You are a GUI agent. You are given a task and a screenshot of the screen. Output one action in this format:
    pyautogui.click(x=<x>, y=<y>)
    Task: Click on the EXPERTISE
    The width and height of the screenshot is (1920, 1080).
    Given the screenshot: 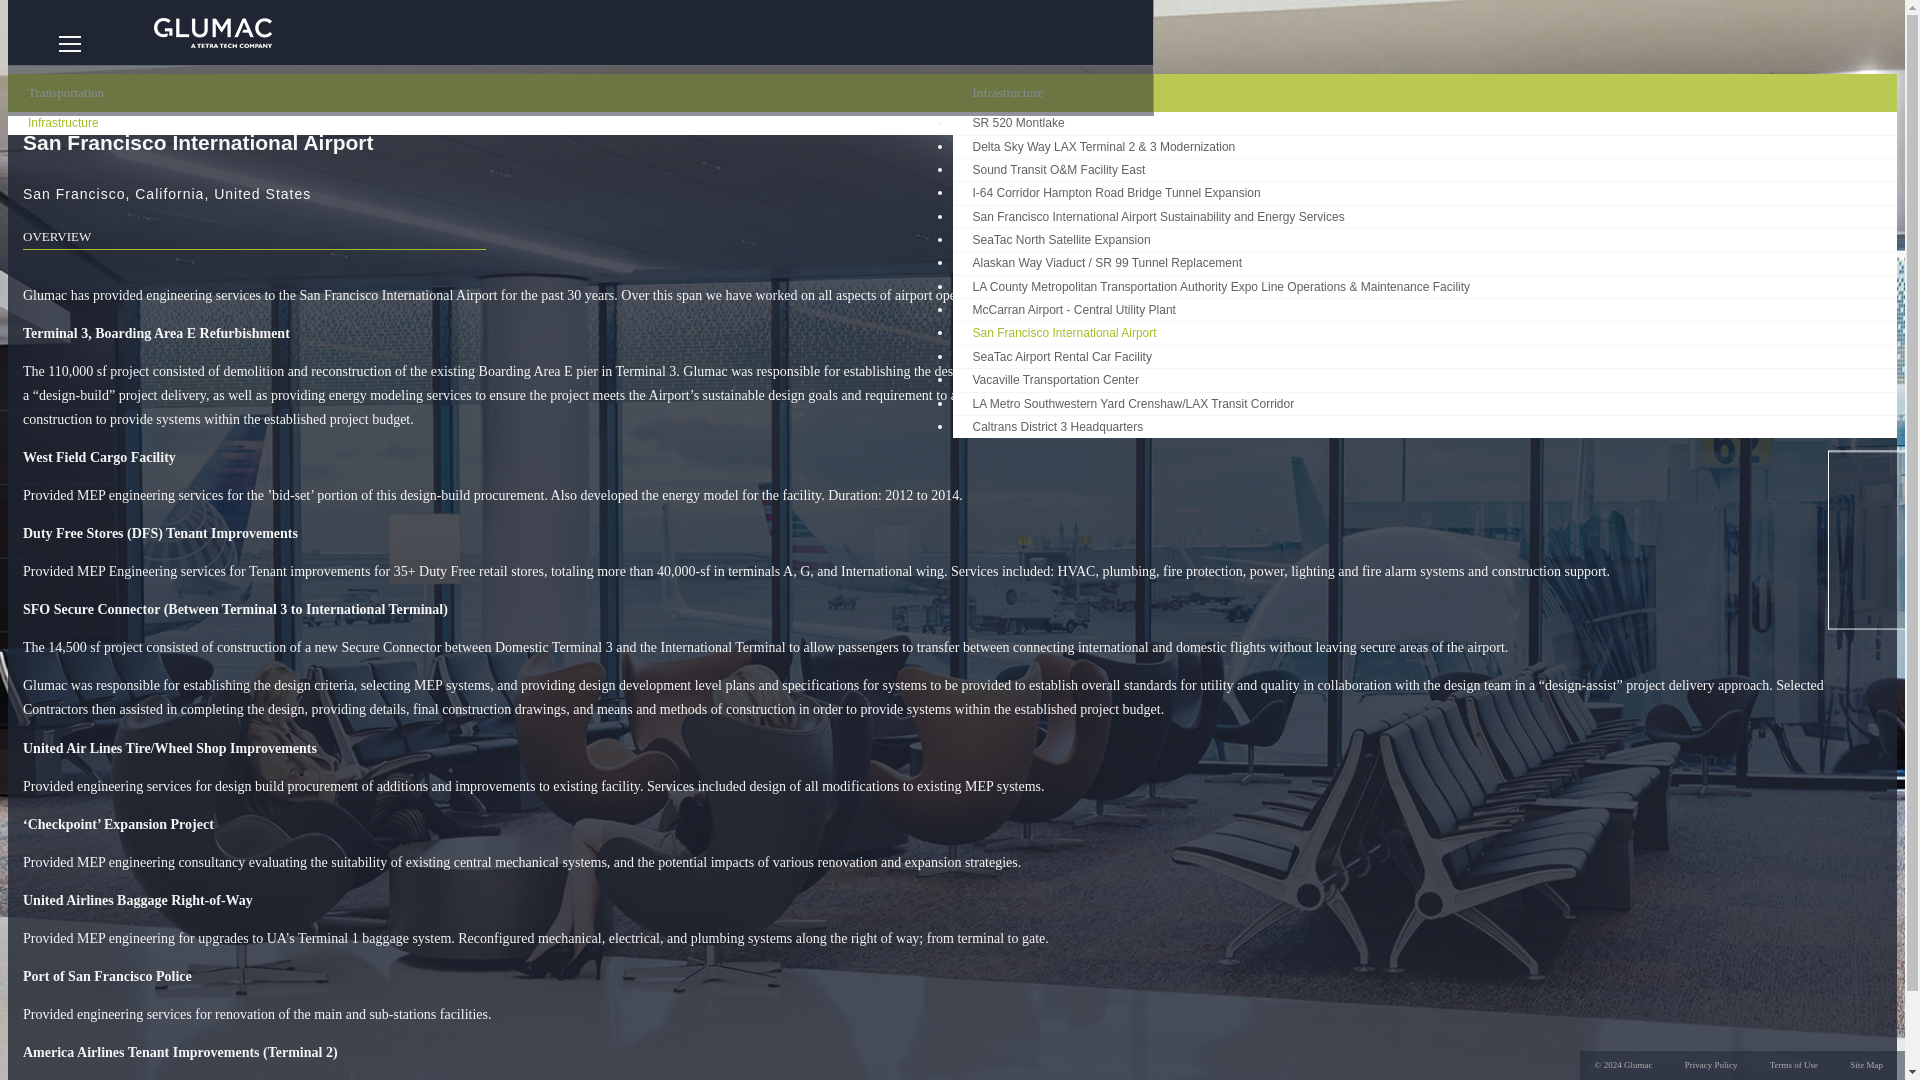 What is the action you would take?
    pyautogui.click(x=310, y=32)
    